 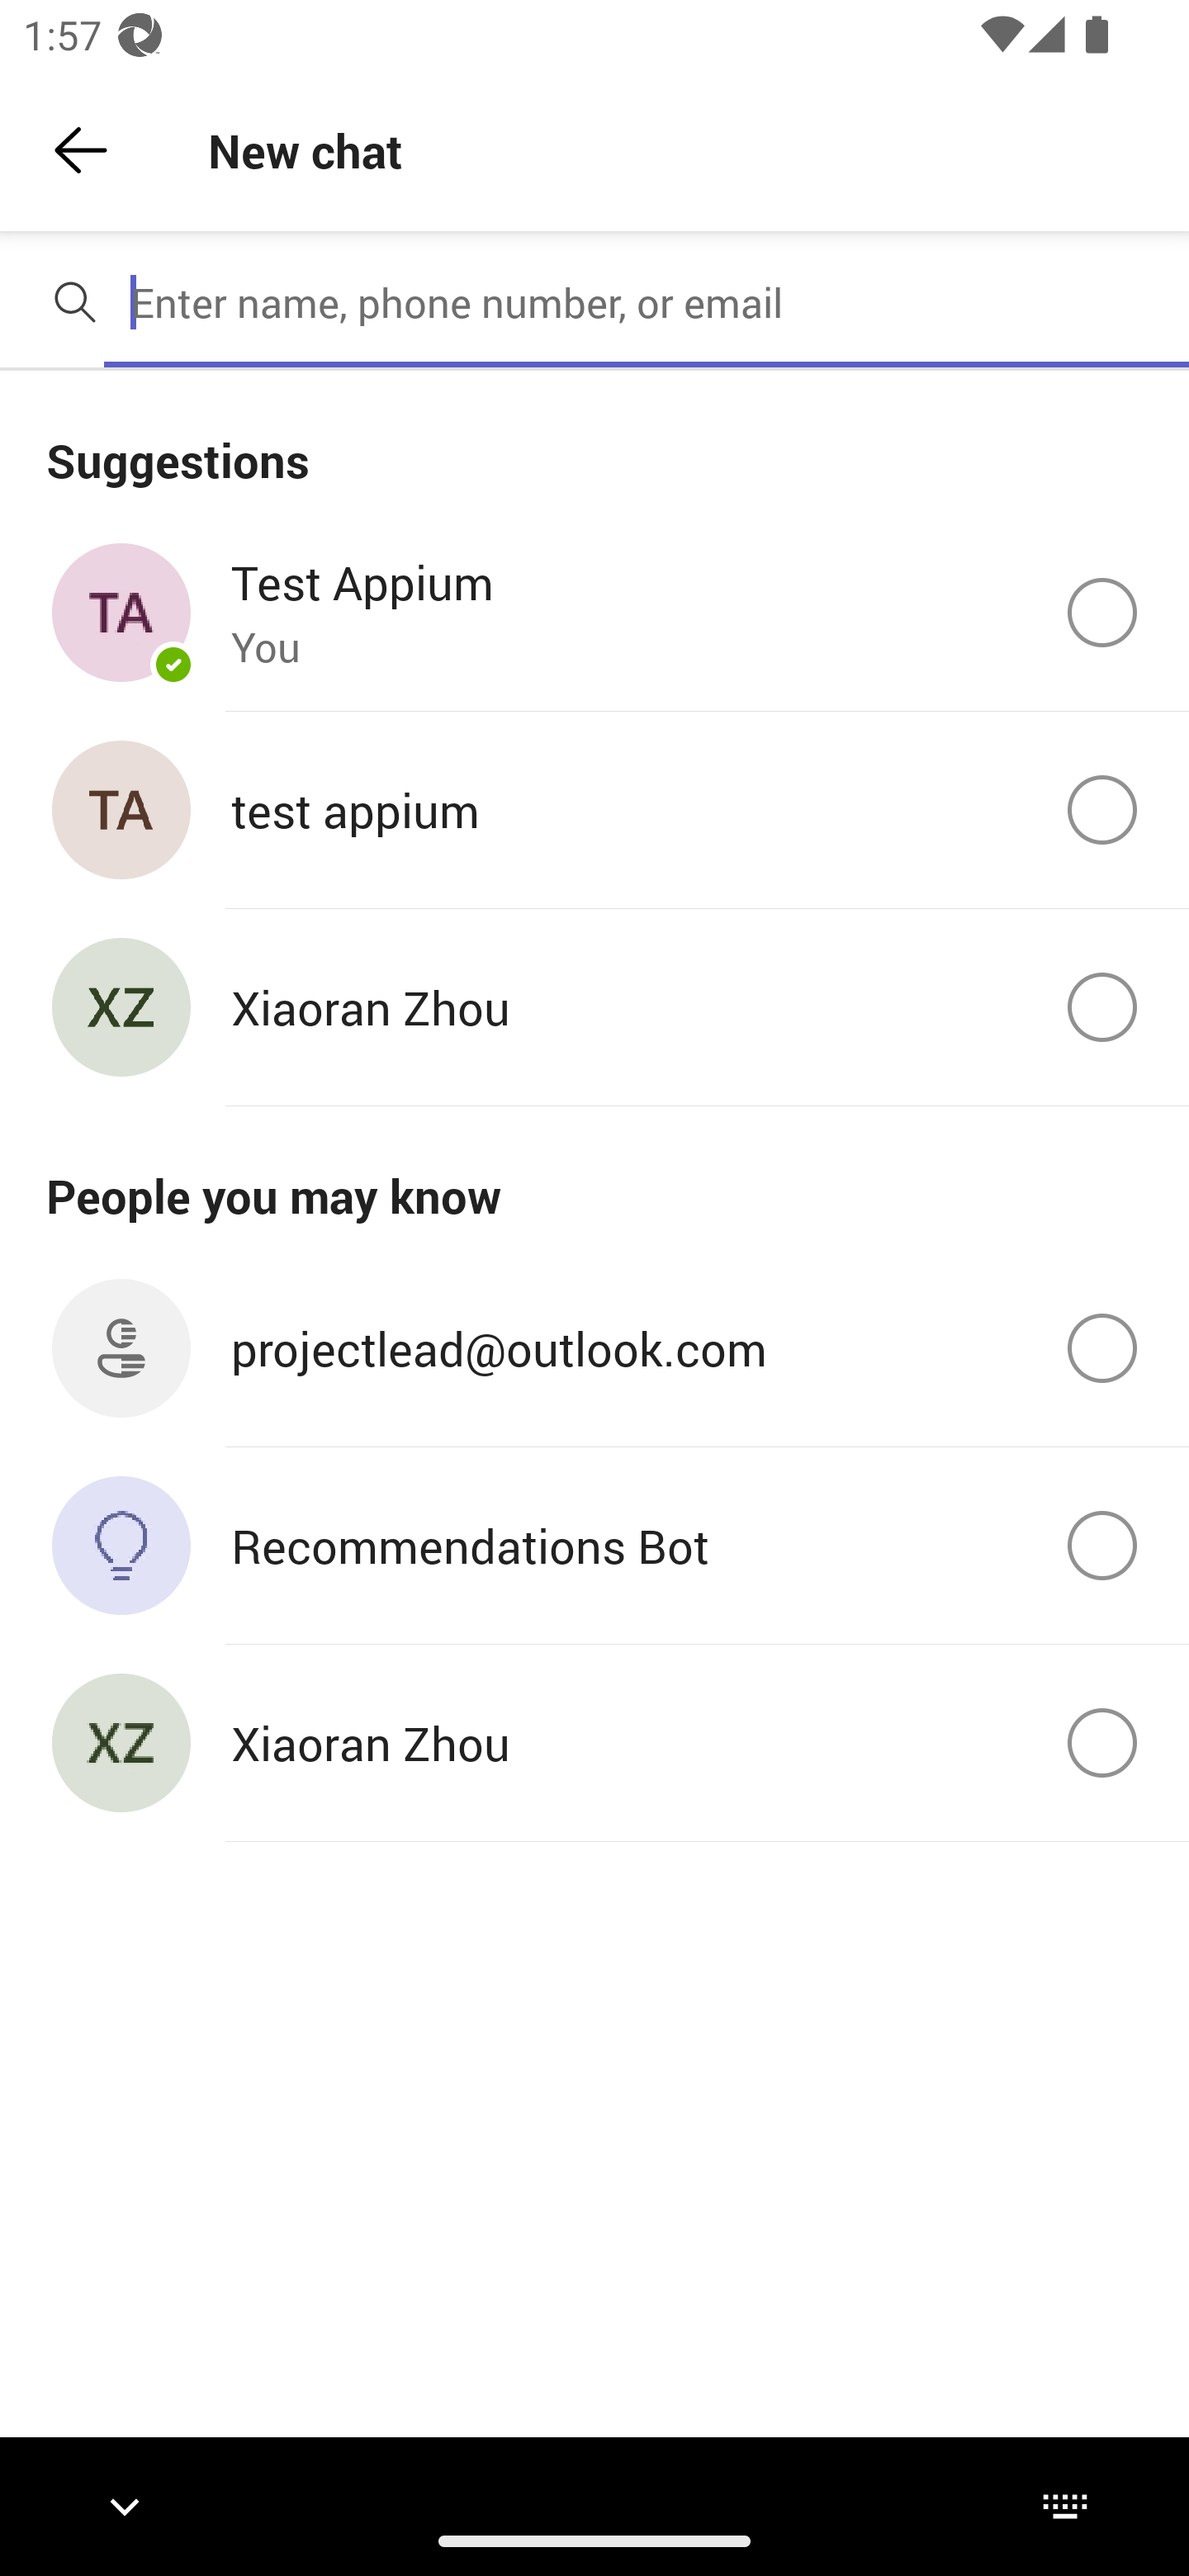 What do you see at coordinates (81, 150) in the screenshot?
I see `Back` at bounding box center [81, 150].